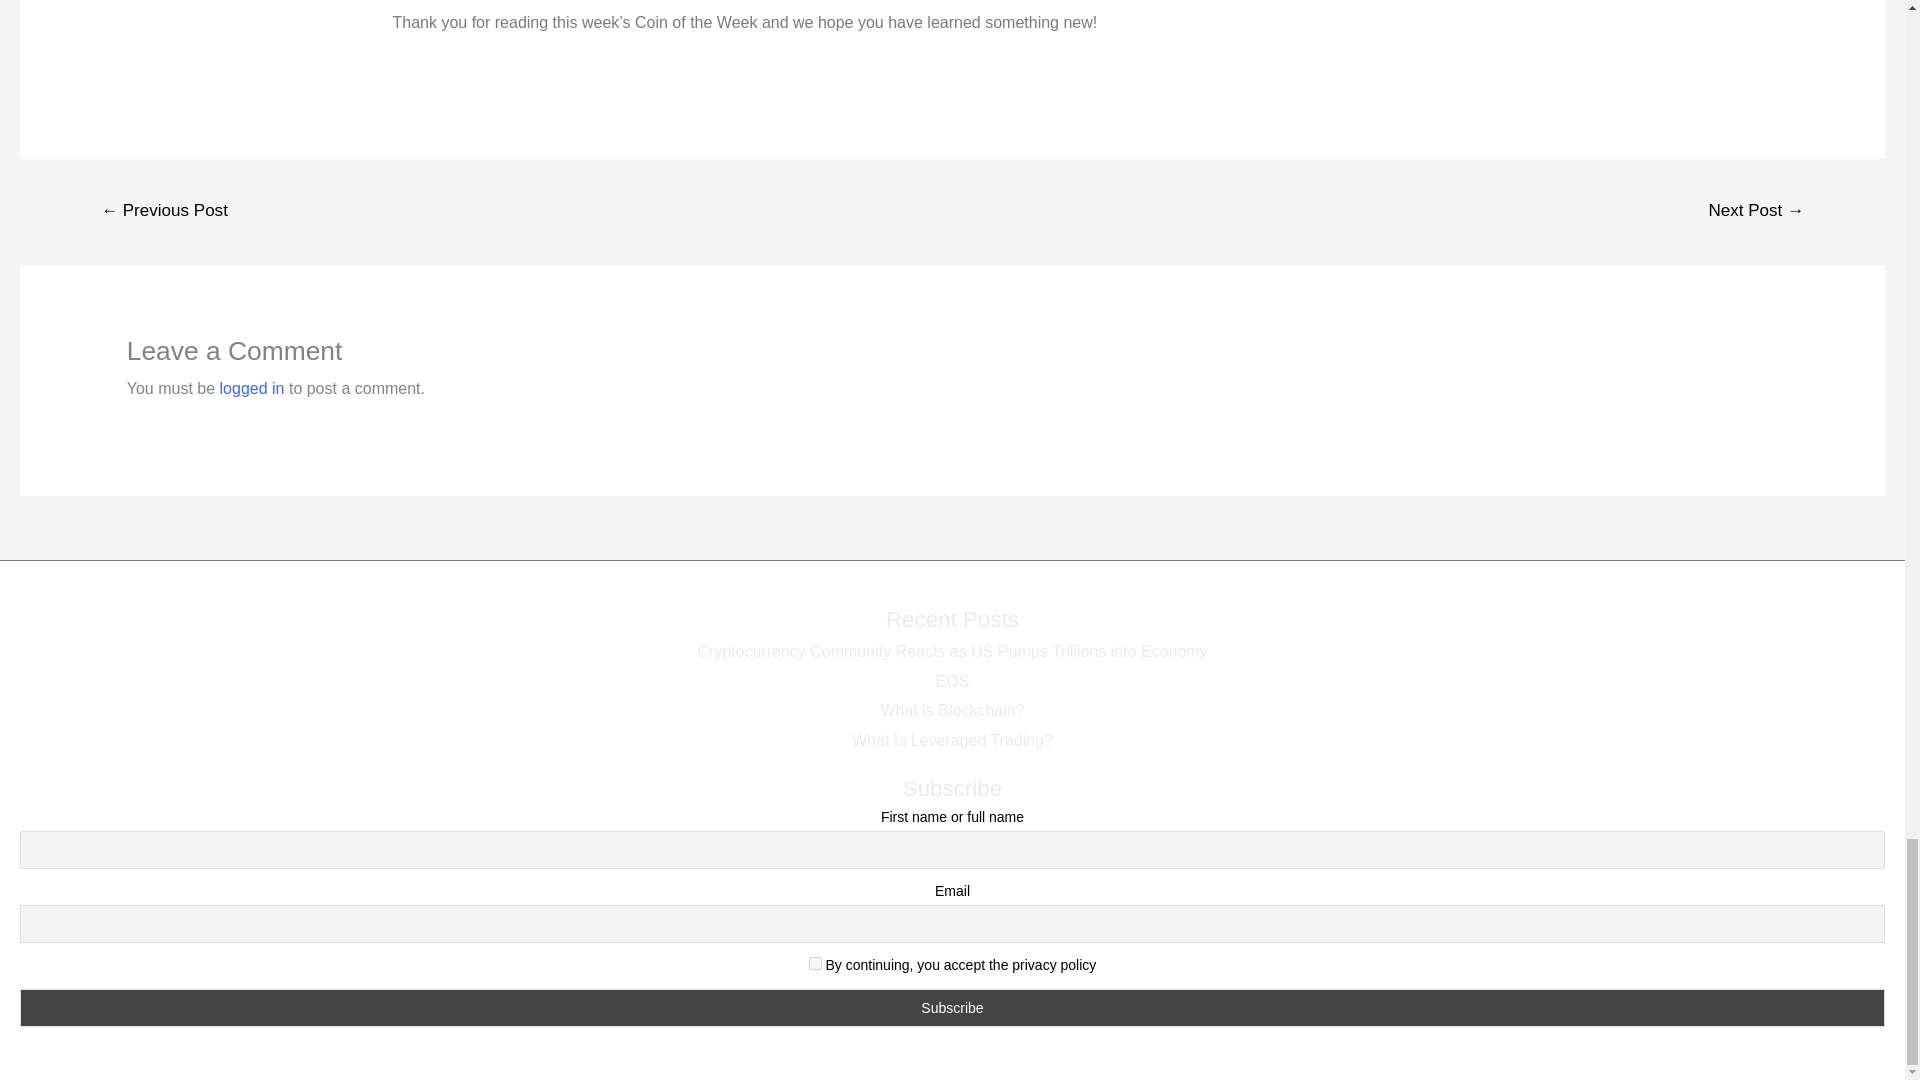 The width and height of the screenshot is (1920, 1080). Describe the element at coordinates (814, 962) in the screenshot. I see `on` at that location.